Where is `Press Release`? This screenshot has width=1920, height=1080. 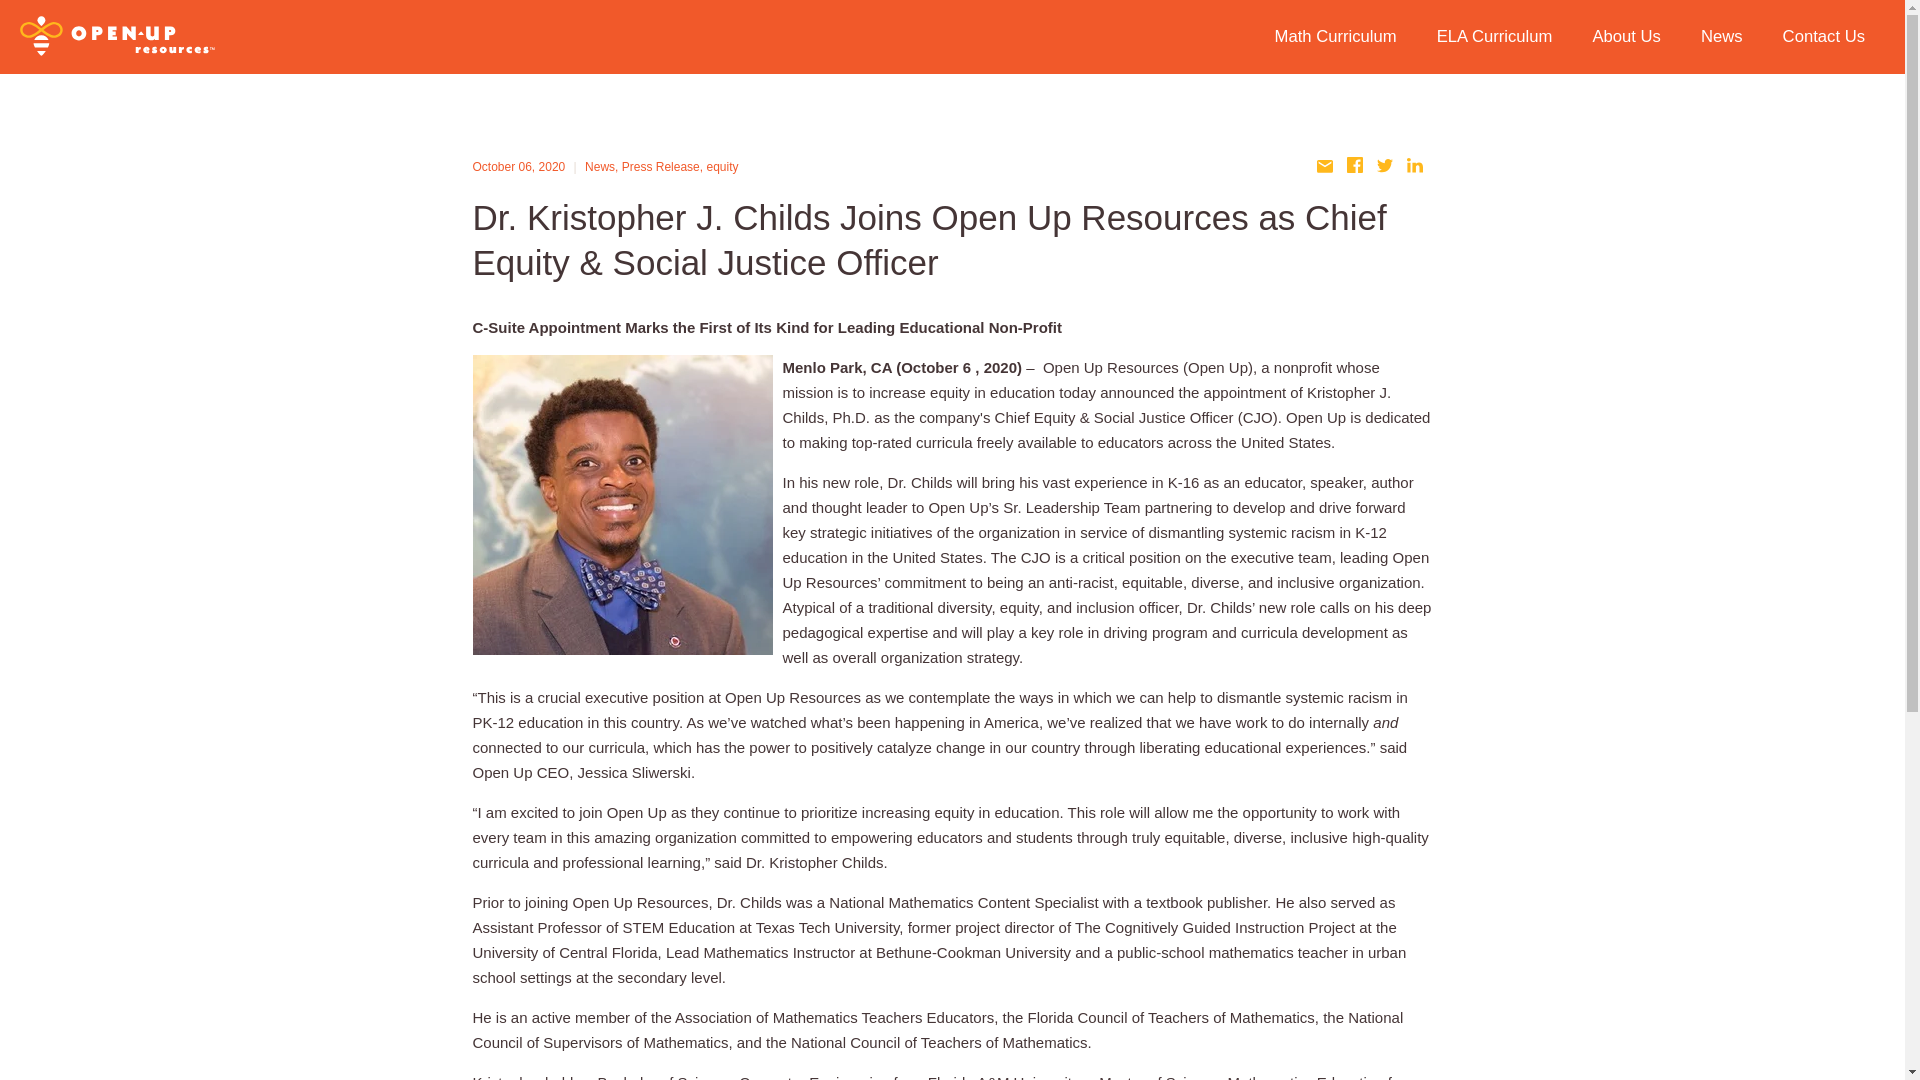
Press Release is located at coordinates (661, 166).